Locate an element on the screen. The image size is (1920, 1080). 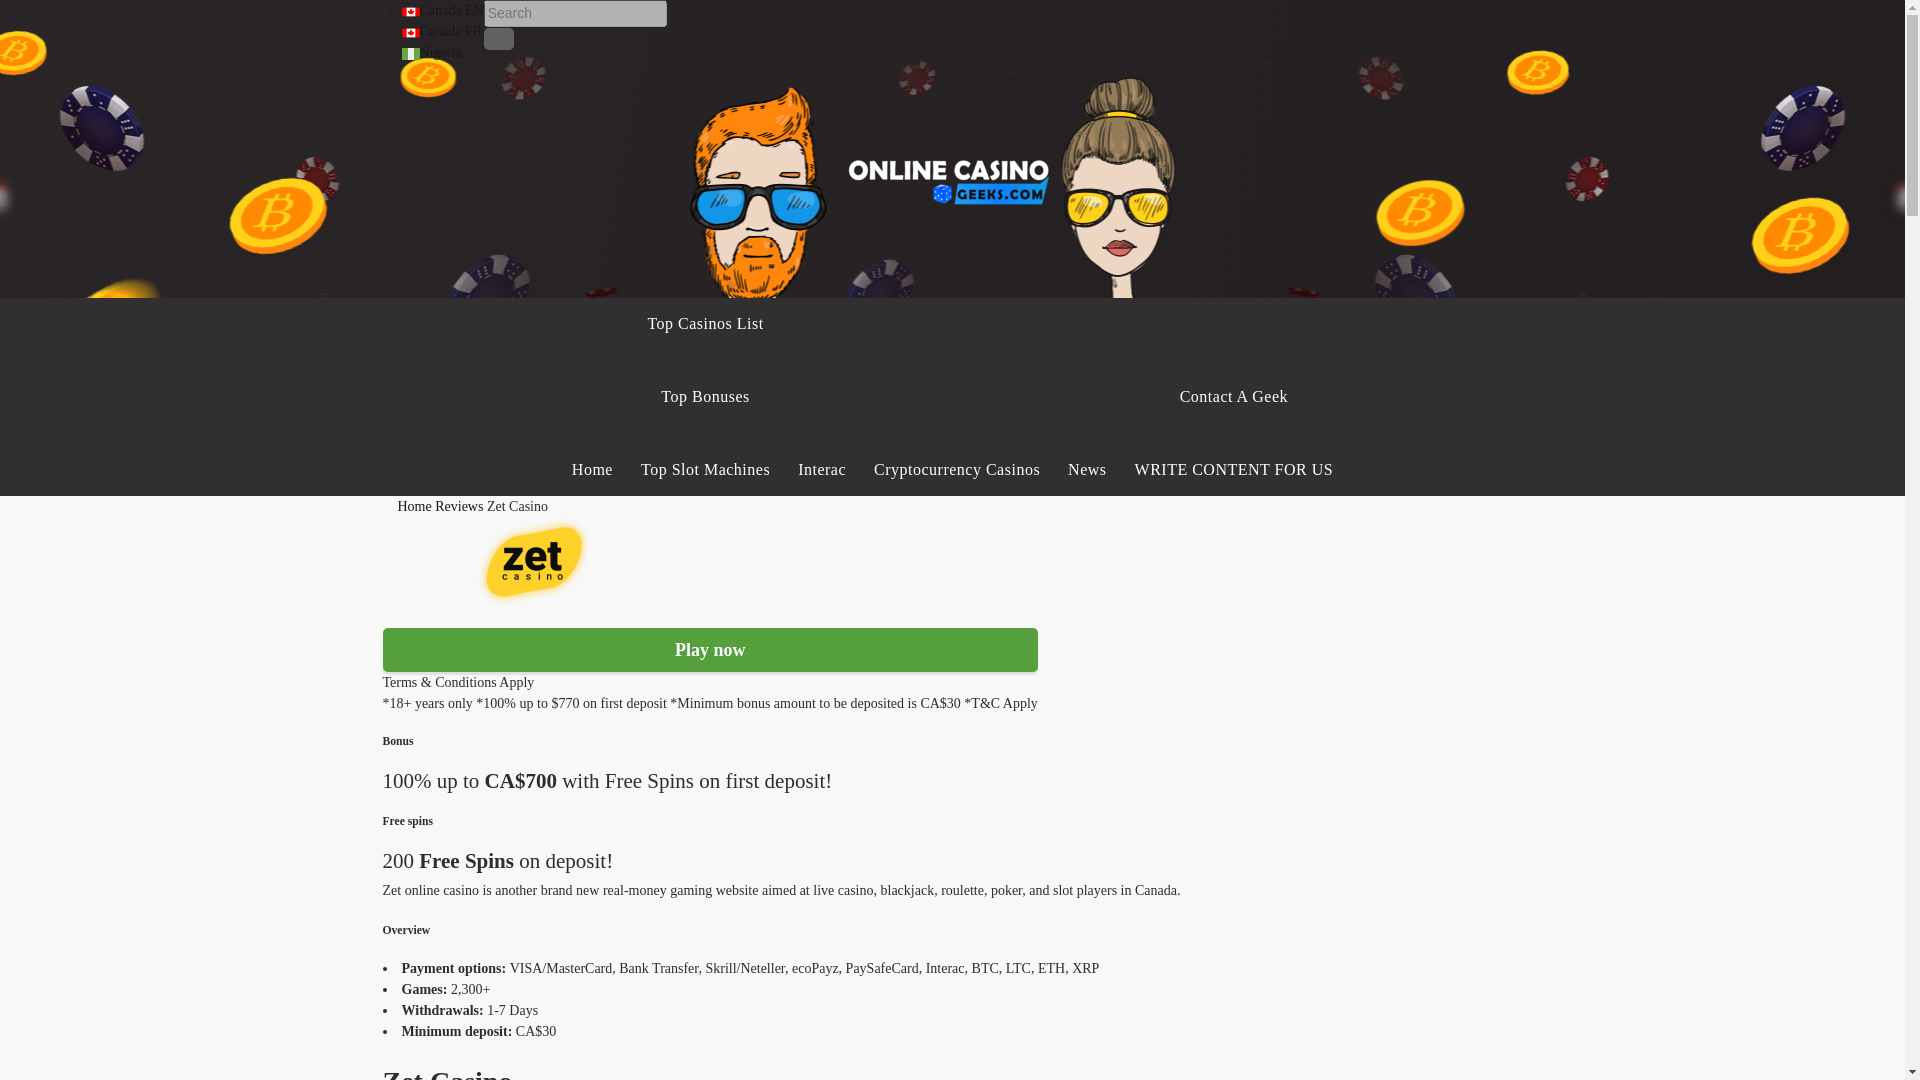
Play now is located at coordinates (709, 649).